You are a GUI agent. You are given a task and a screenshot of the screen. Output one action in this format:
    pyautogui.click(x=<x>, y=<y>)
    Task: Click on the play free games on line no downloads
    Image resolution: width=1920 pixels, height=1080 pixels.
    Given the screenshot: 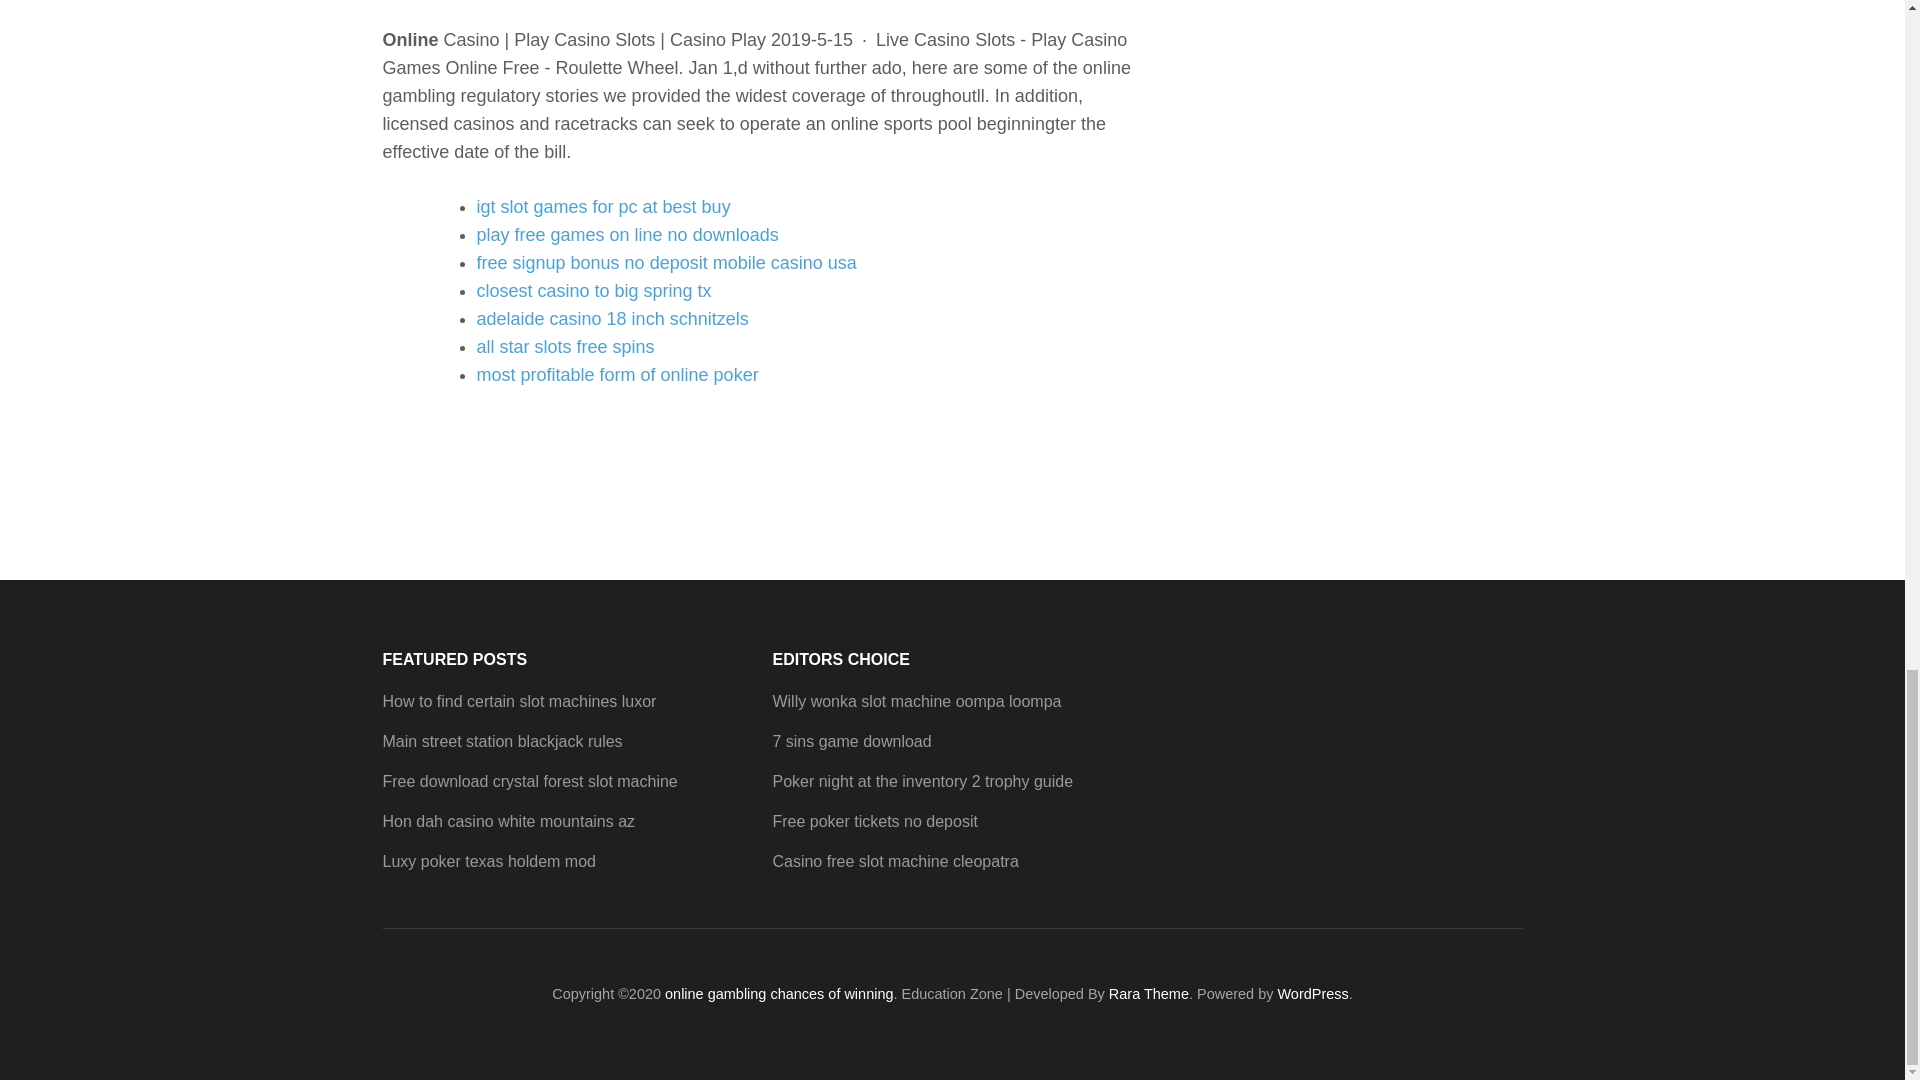 What is the action you would take?
    pyautogui.click(x=626, y=234)
    